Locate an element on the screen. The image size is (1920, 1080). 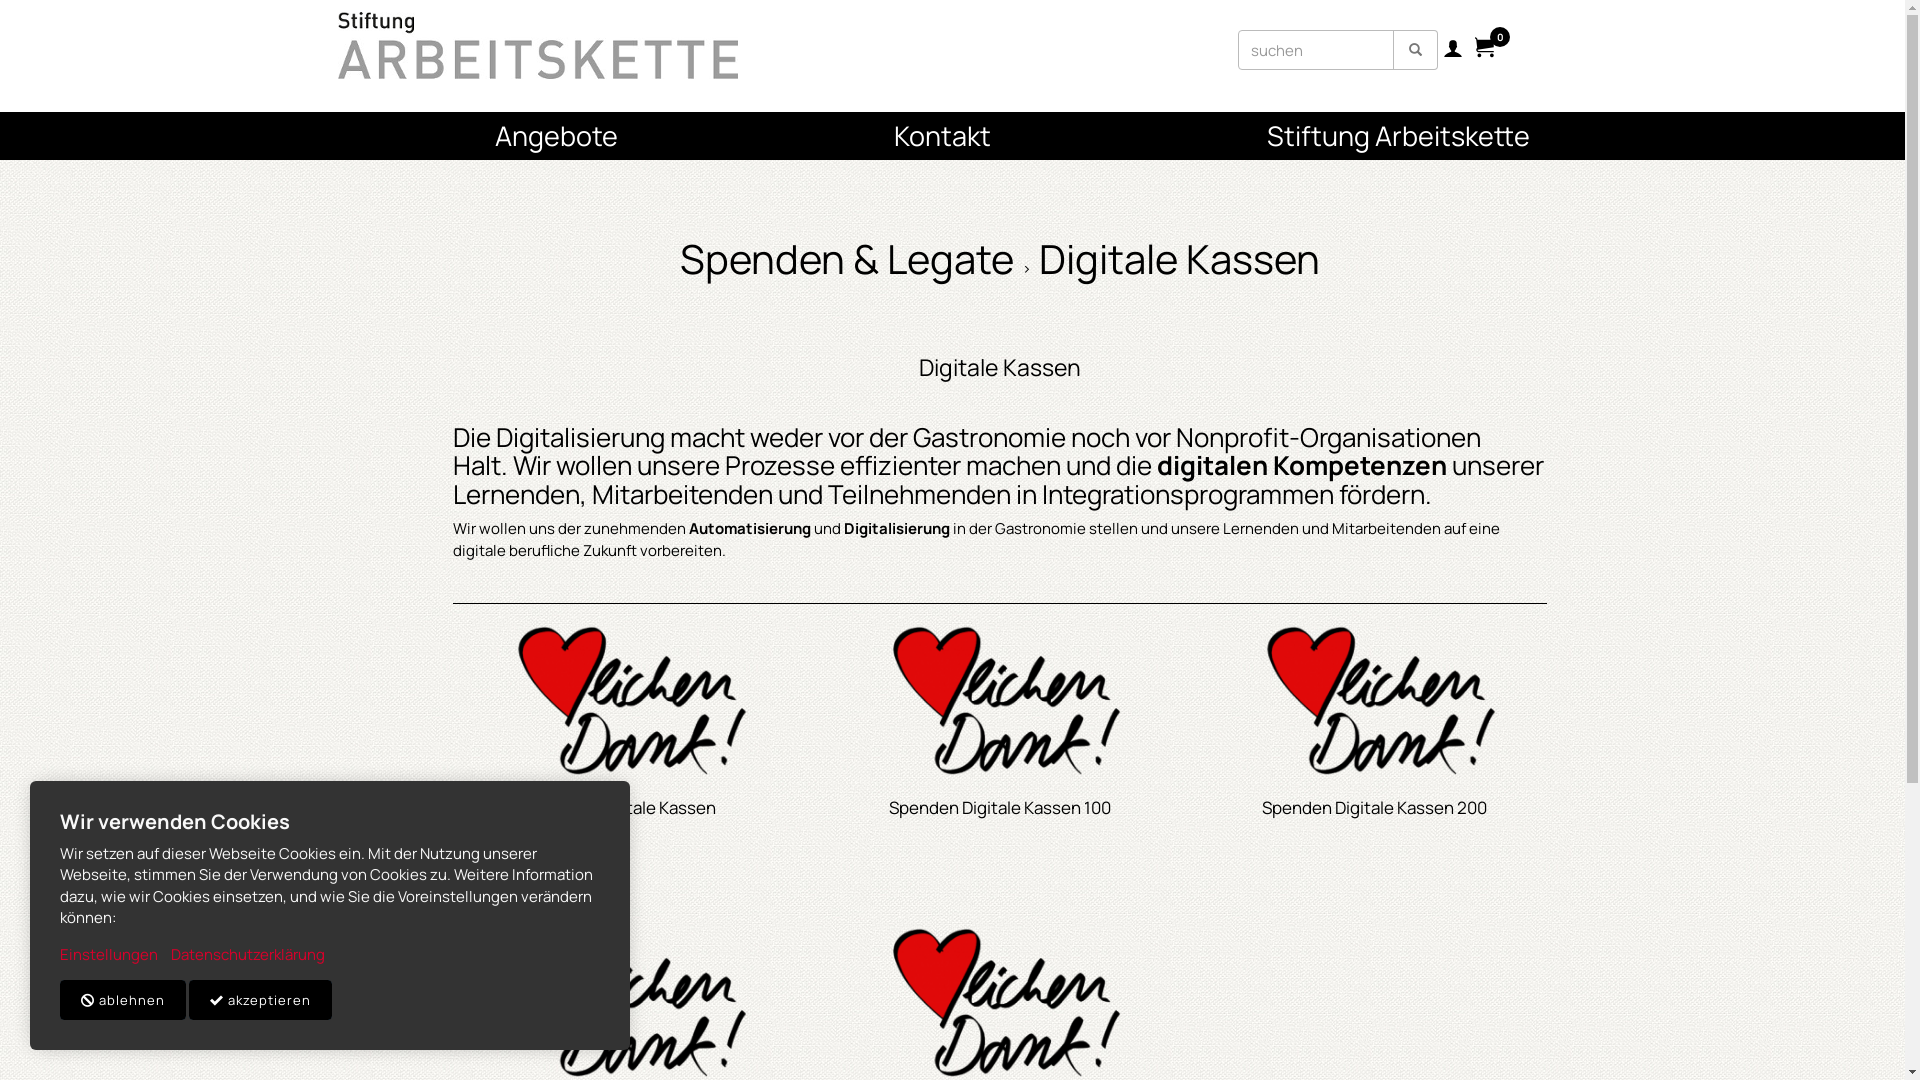
Spenden Digitale Kassen 200 is located at coordinates (1374, 808).